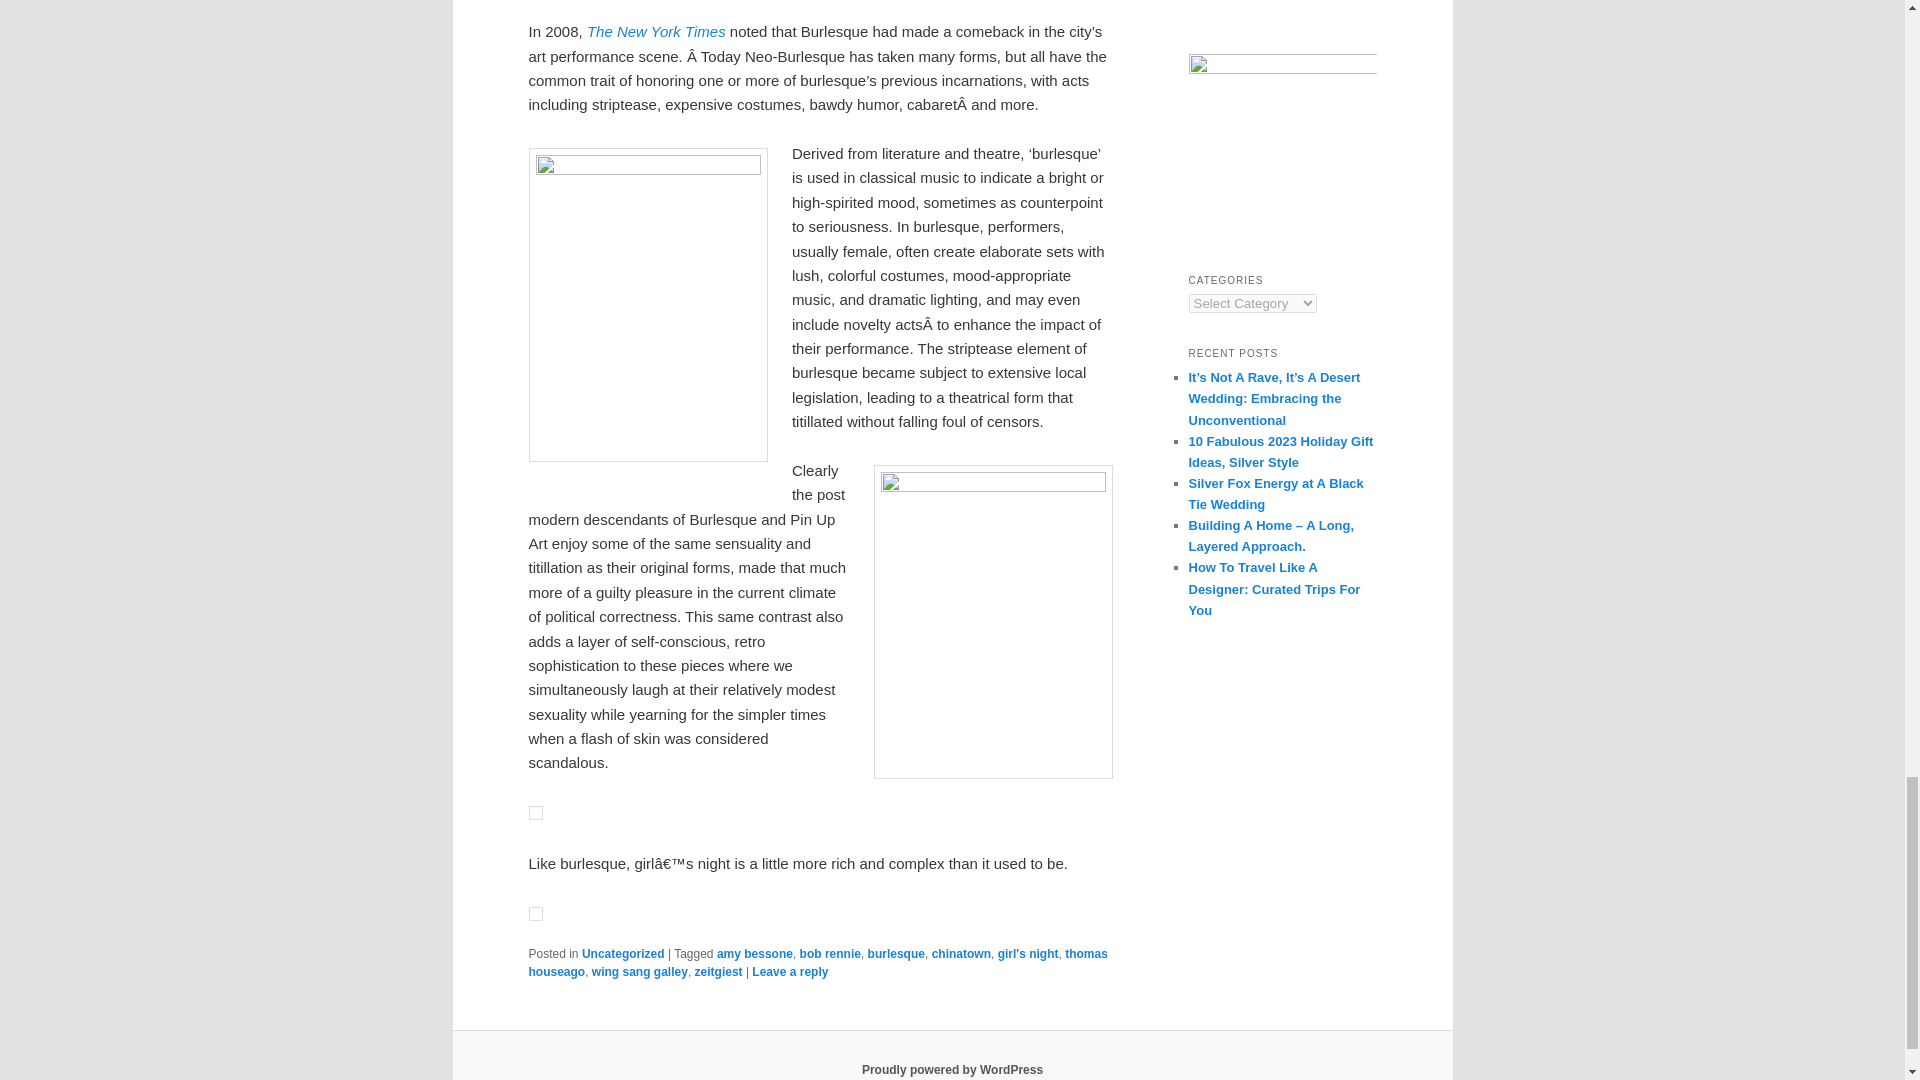 This screenshot has height=1080, width=1920. Describe the element at coordinates (896, 954) in the screenshot. I see `burlesque` at that location.